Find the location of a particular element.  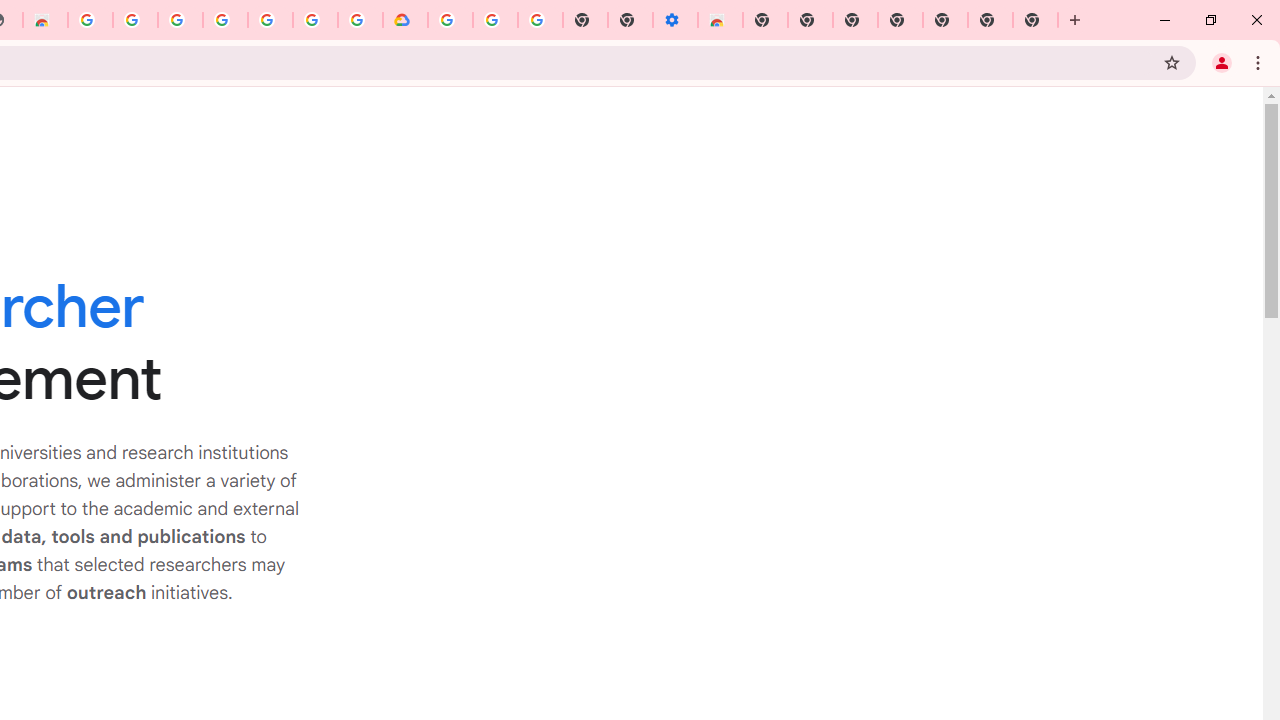

Chrome Web Store - Accessibility extensions is located at coordinates (720, 20).